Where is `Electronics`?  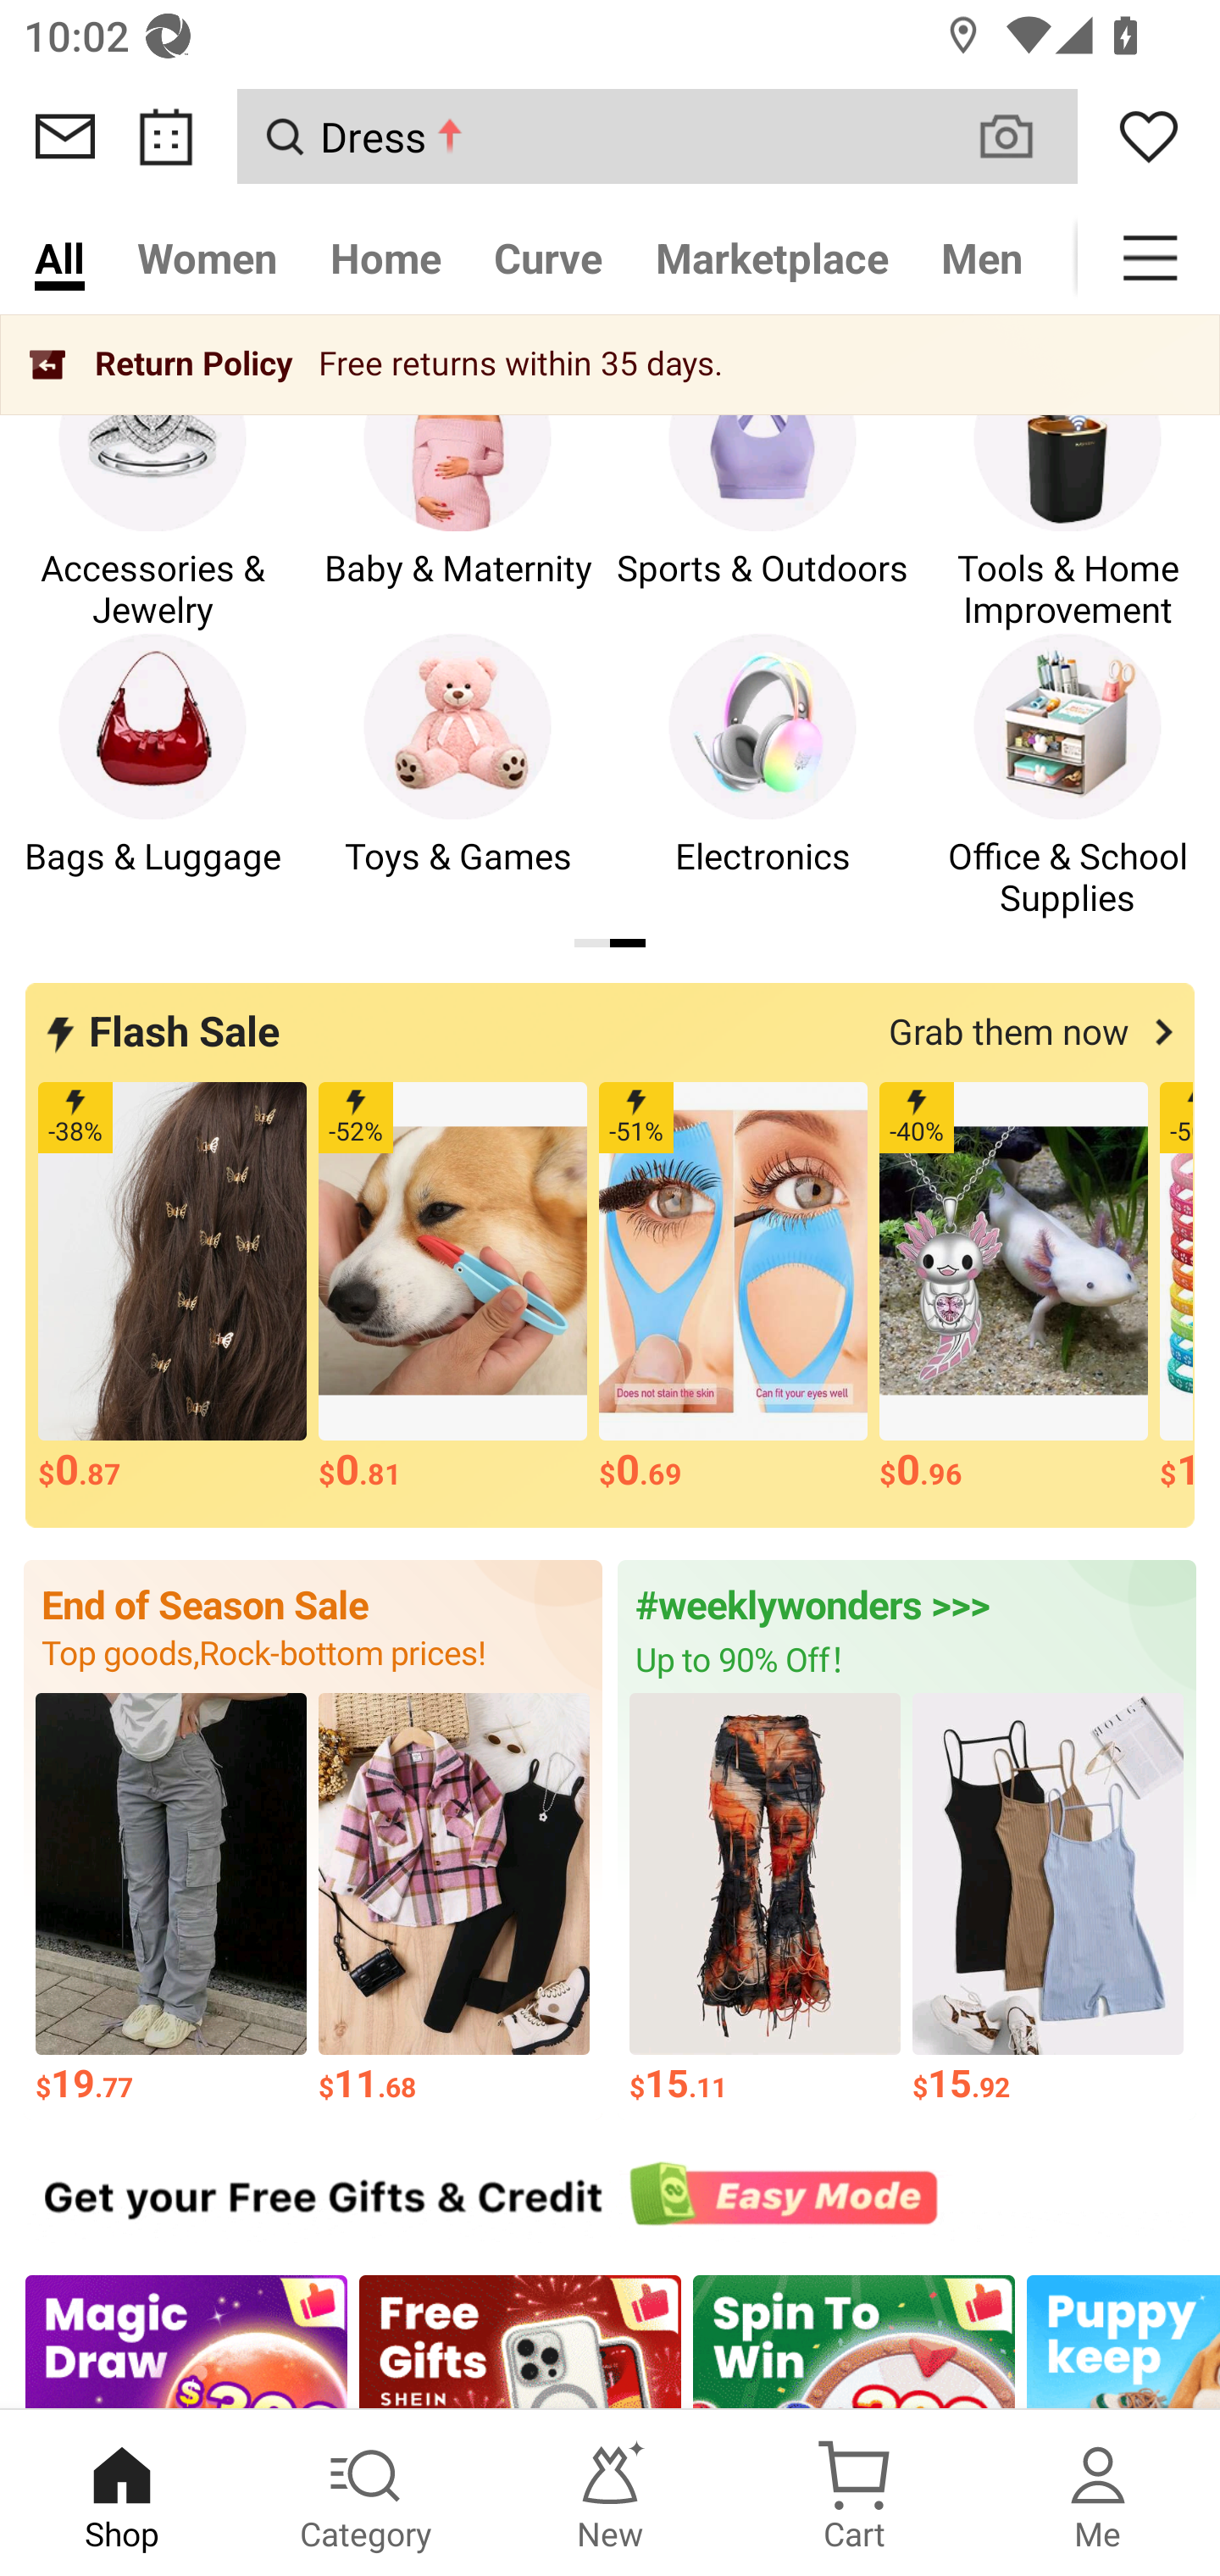
Electronics is located at coordinates (762, 778).